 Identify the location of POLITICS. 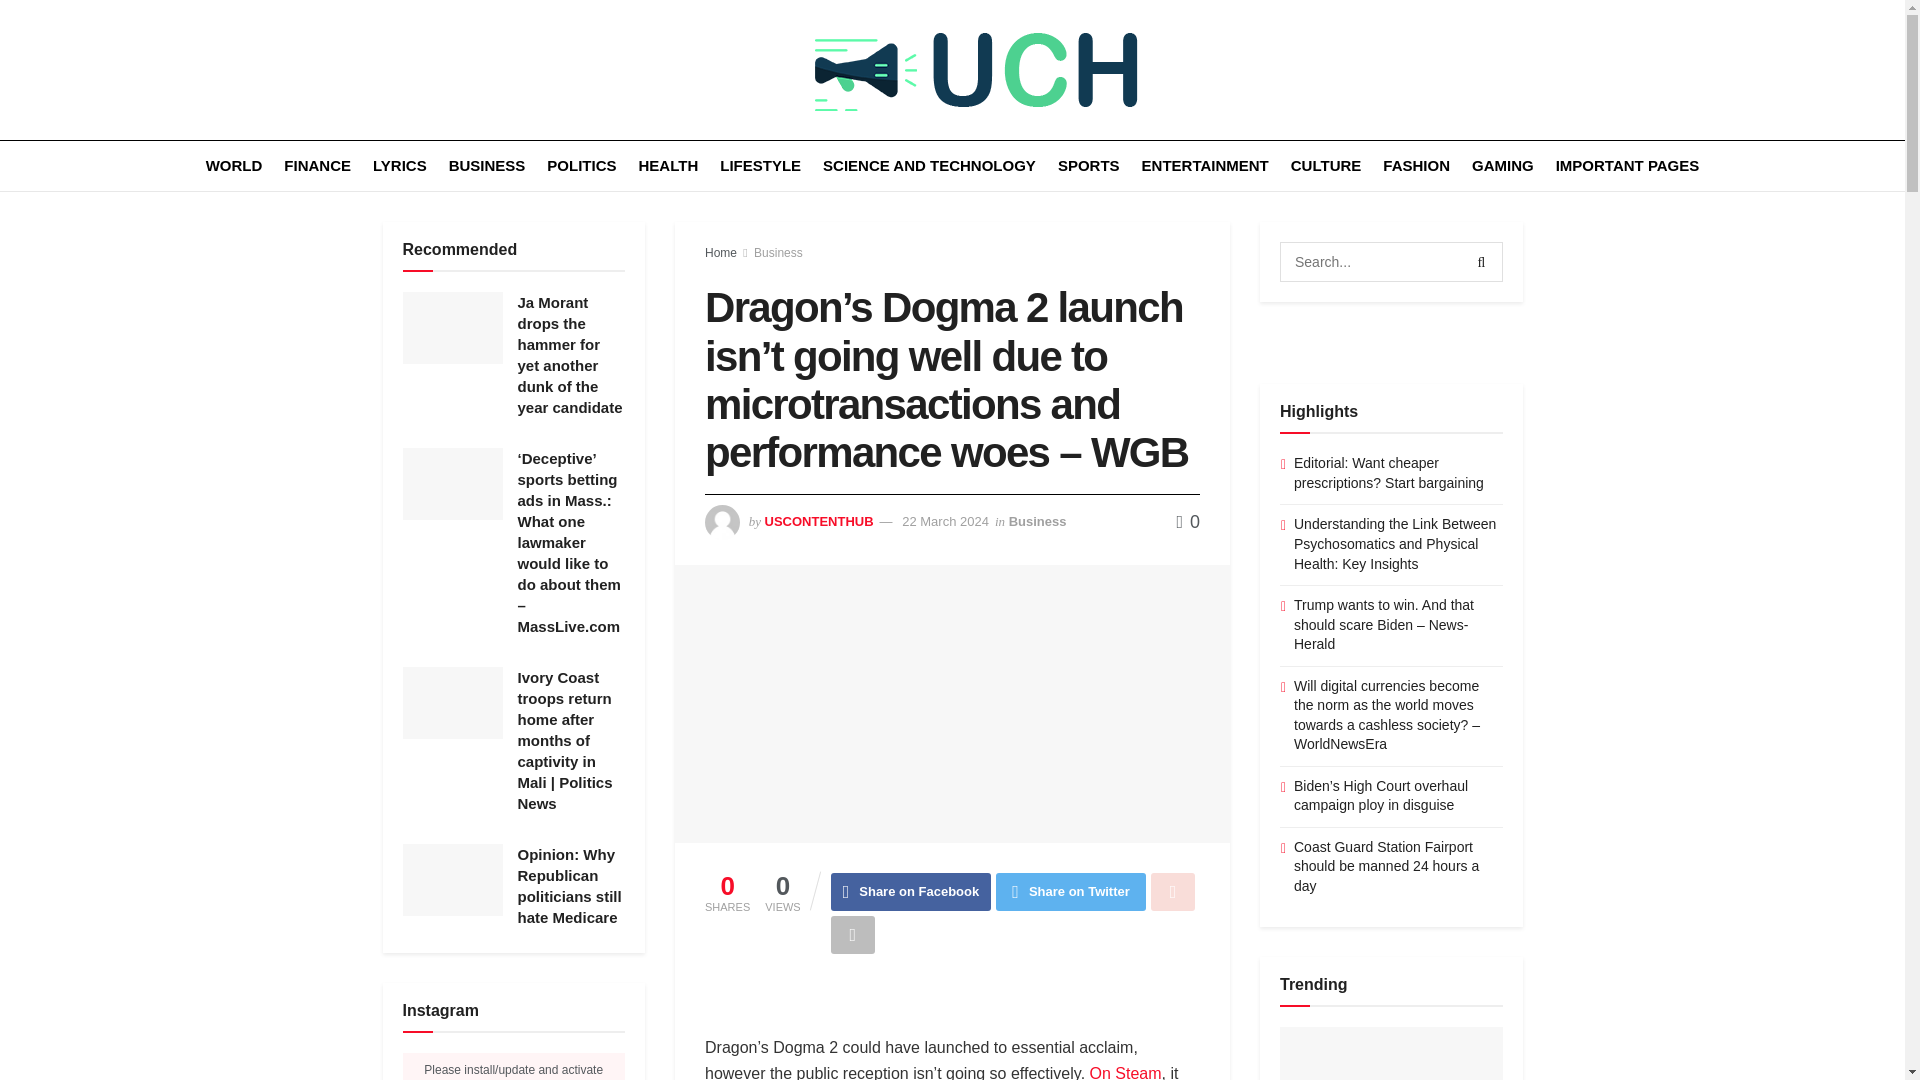
(582, 166).